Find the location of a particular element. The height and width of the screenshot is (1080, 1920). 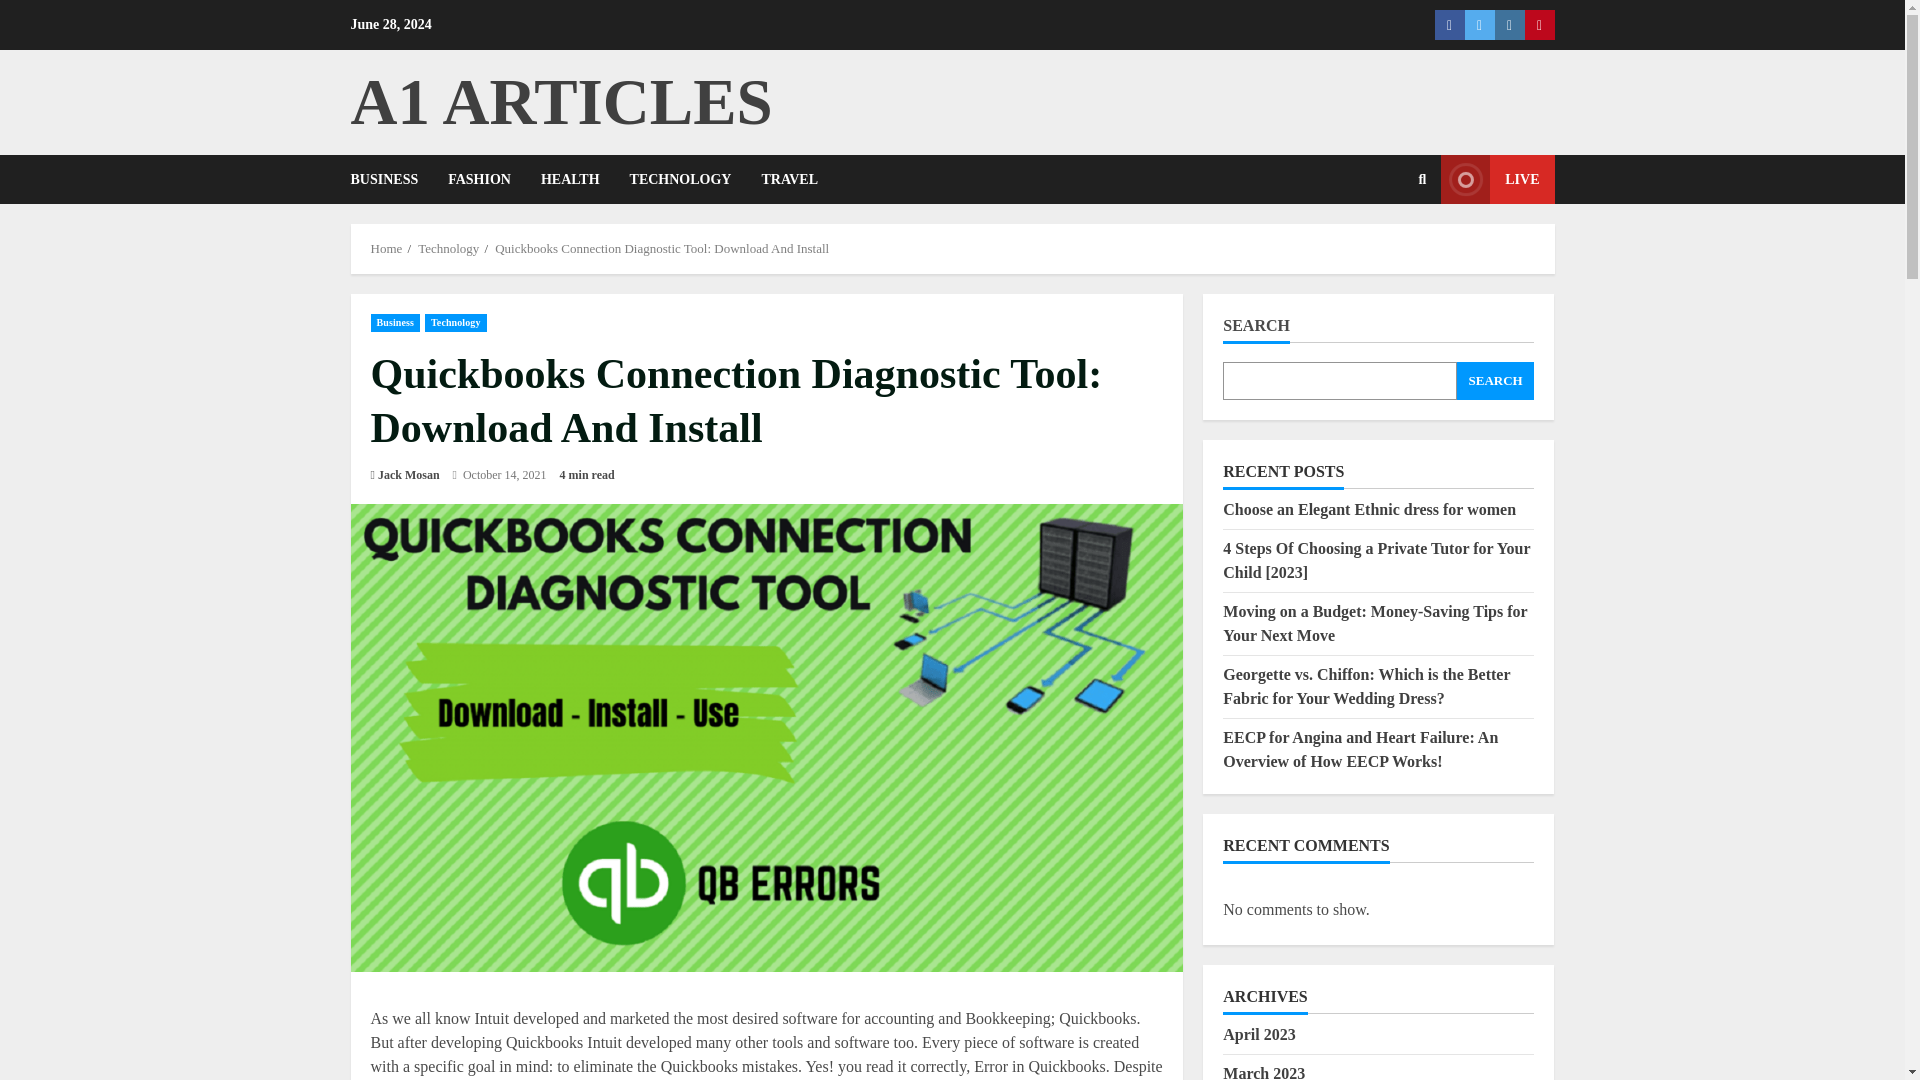

Home is located at coordinates (386, 248).